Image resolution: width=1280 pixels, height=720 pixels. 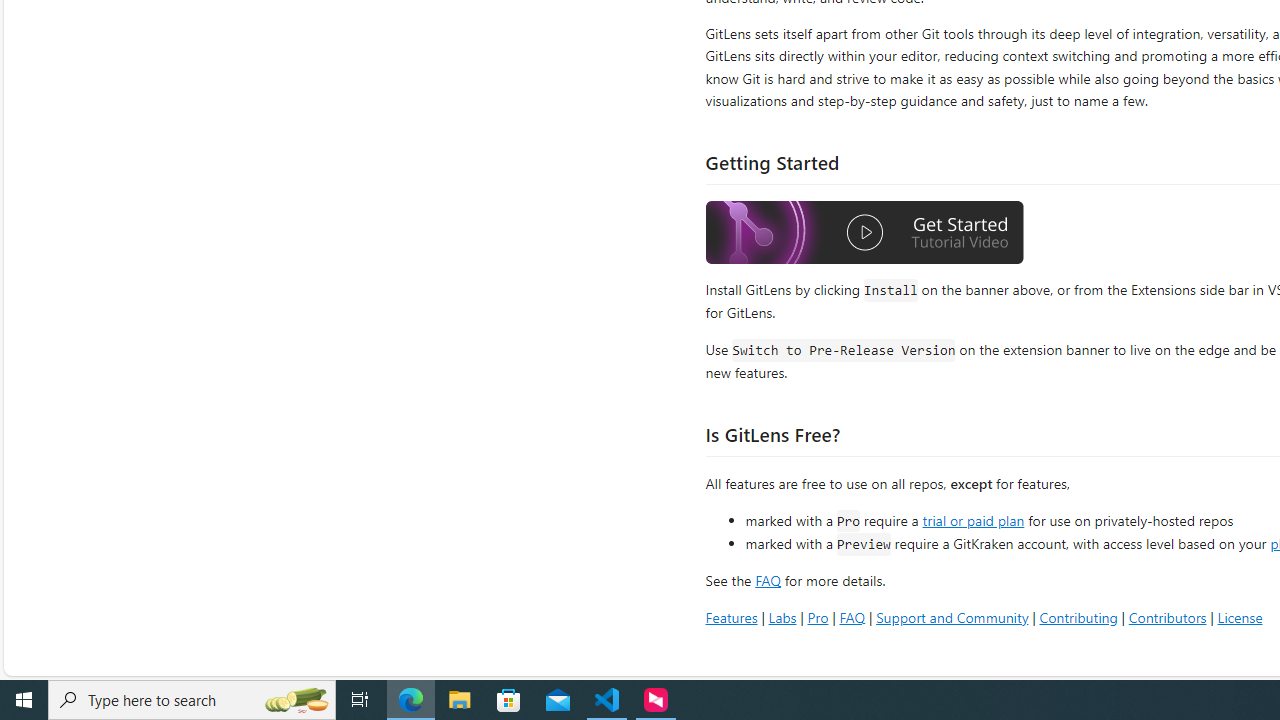 I want to click on Contributing, so click(x=1078, y=616).